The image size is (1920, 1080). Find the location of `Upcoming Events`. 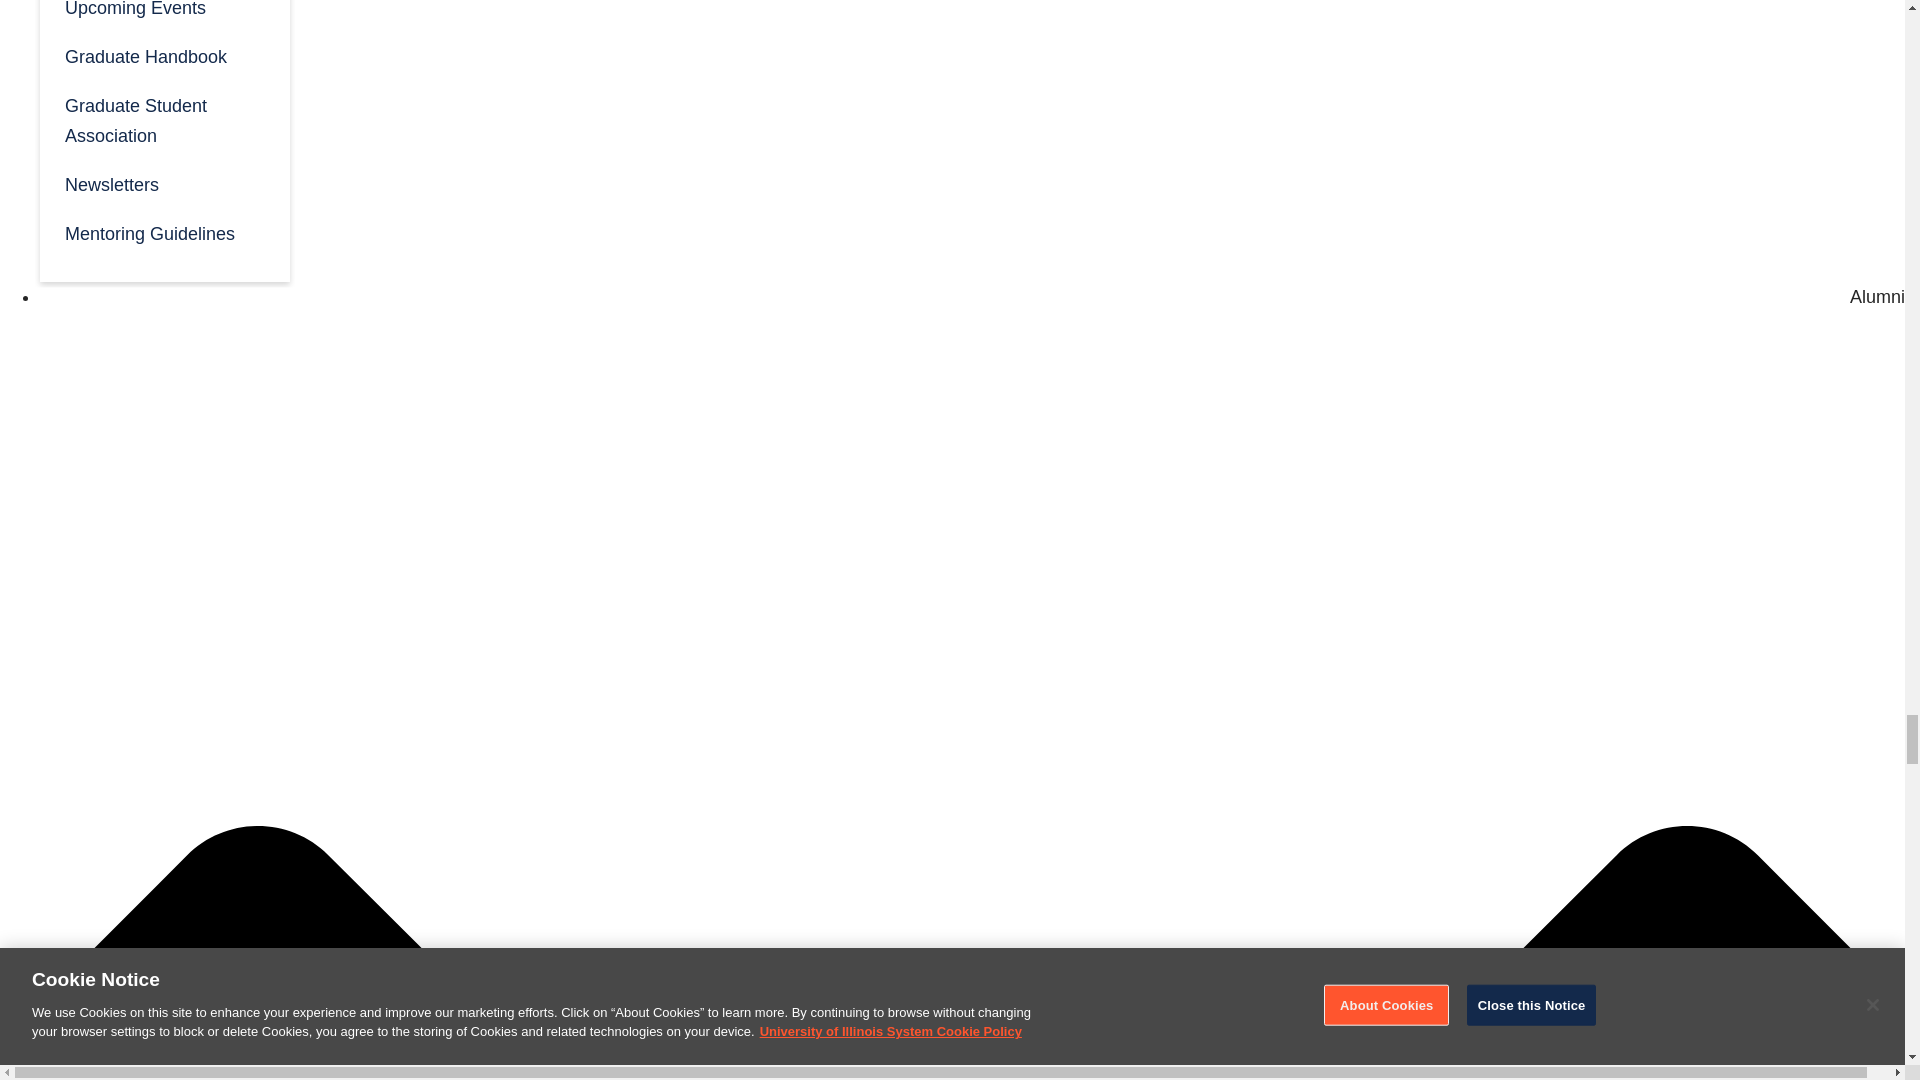

Upcoming Events is located at coordinates (164, 16).